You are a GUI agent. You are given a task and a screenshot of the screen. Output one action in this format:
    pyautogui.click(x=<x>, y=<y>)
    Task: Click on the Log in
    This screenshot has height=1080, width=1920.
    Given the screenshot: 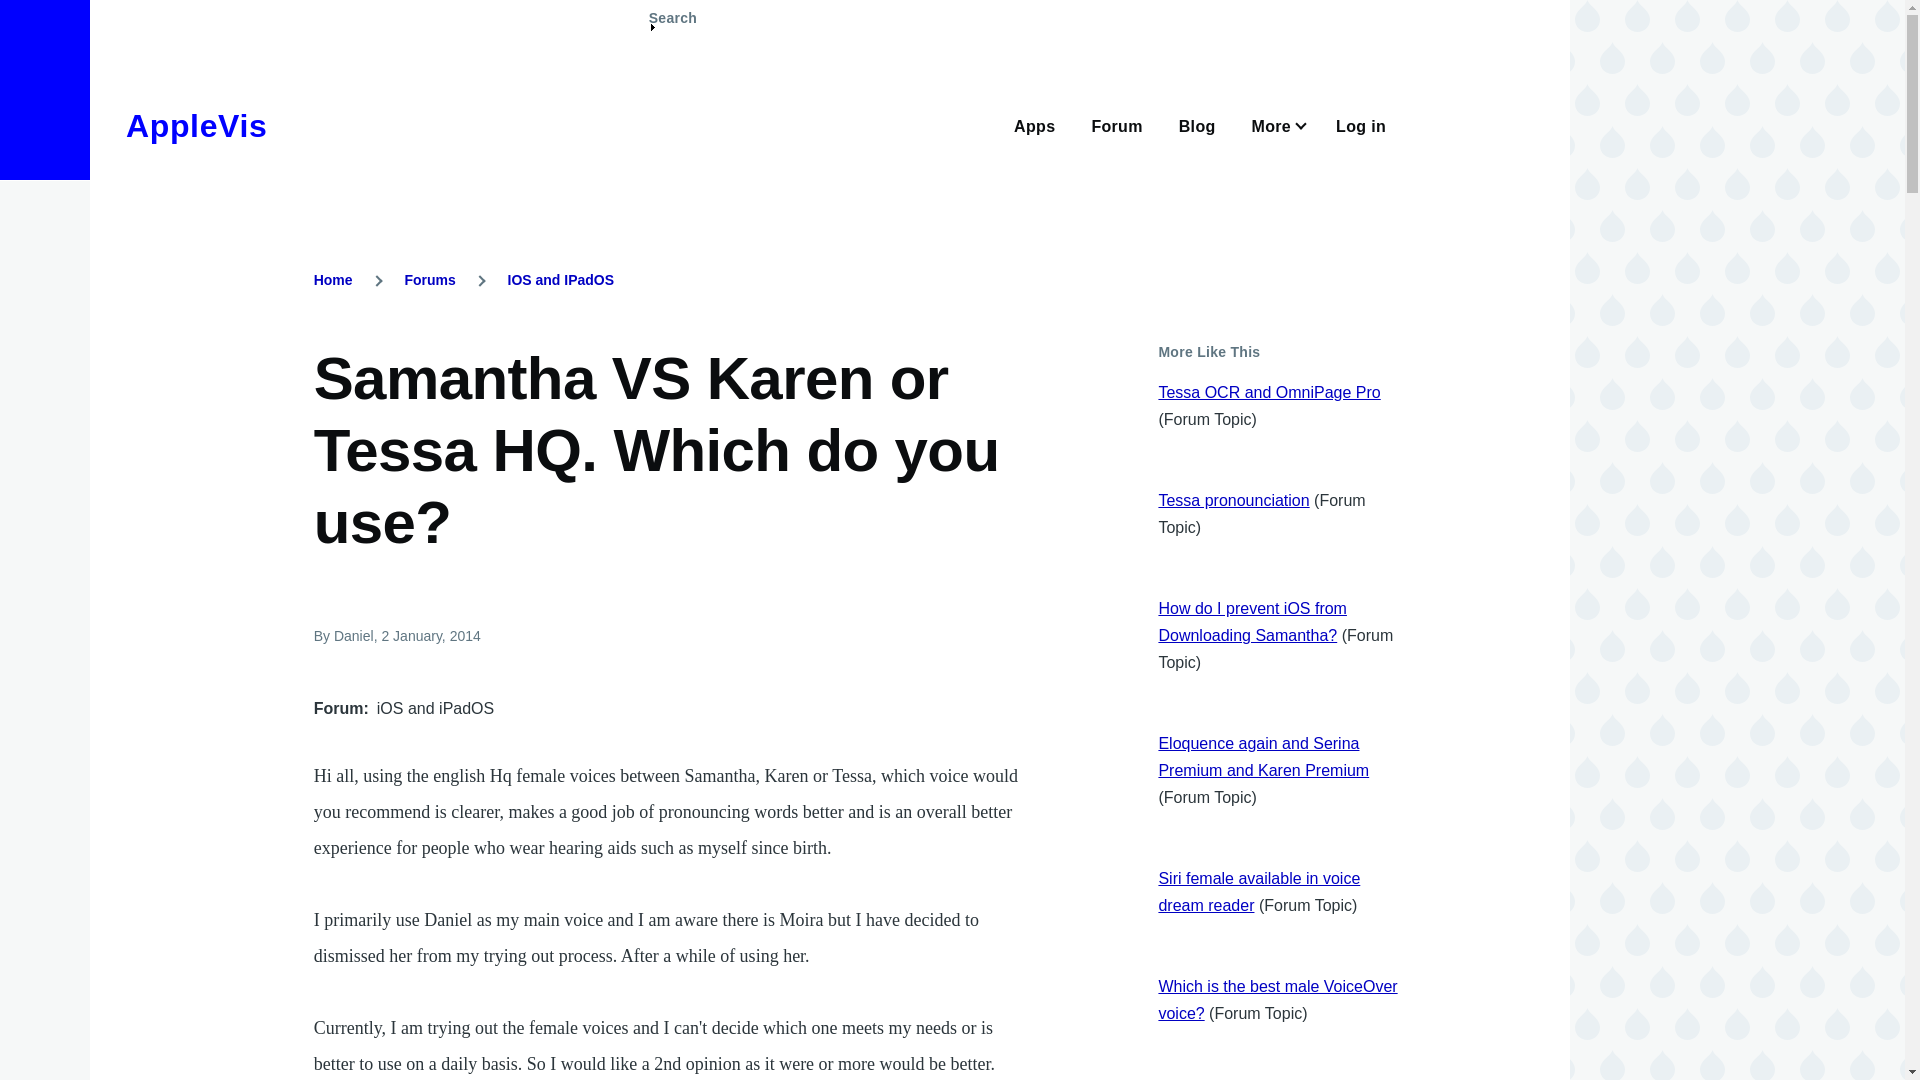 What is the action you would take?
    pyautogui.click(x=1361, y=124)
    